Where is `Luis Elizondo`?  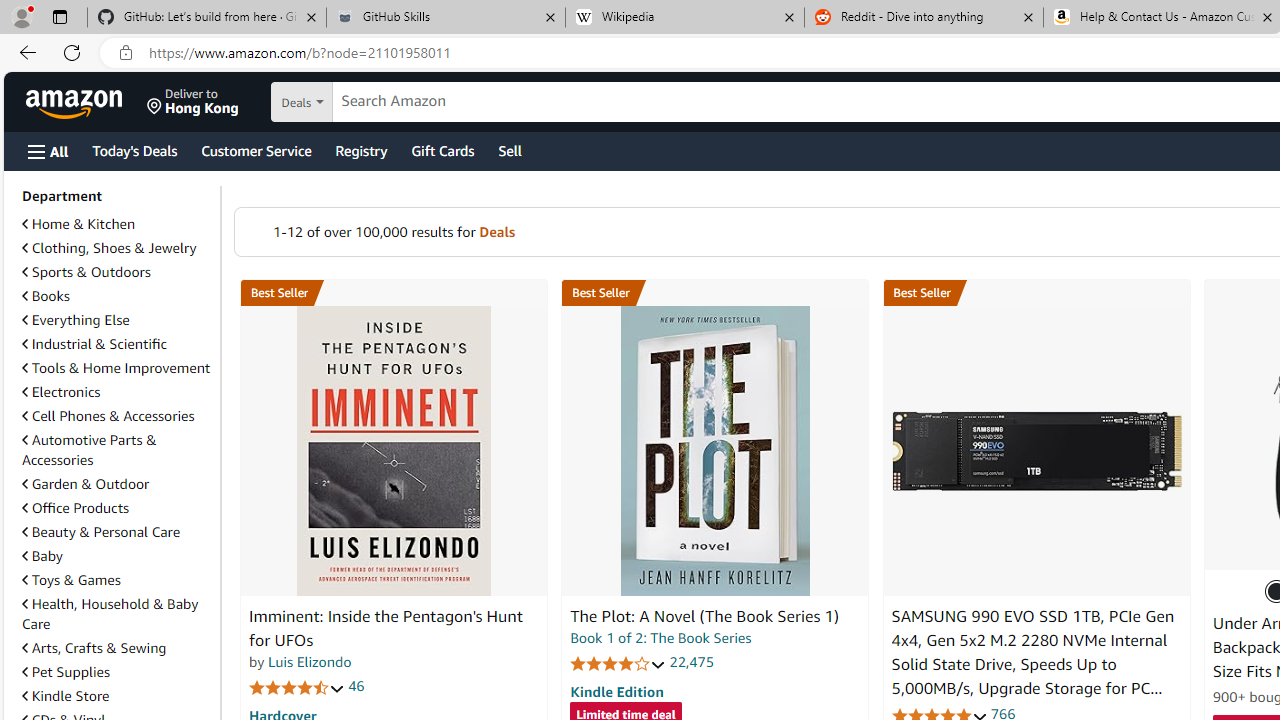
Luis Elizondo is located at coordinates (310, 662).